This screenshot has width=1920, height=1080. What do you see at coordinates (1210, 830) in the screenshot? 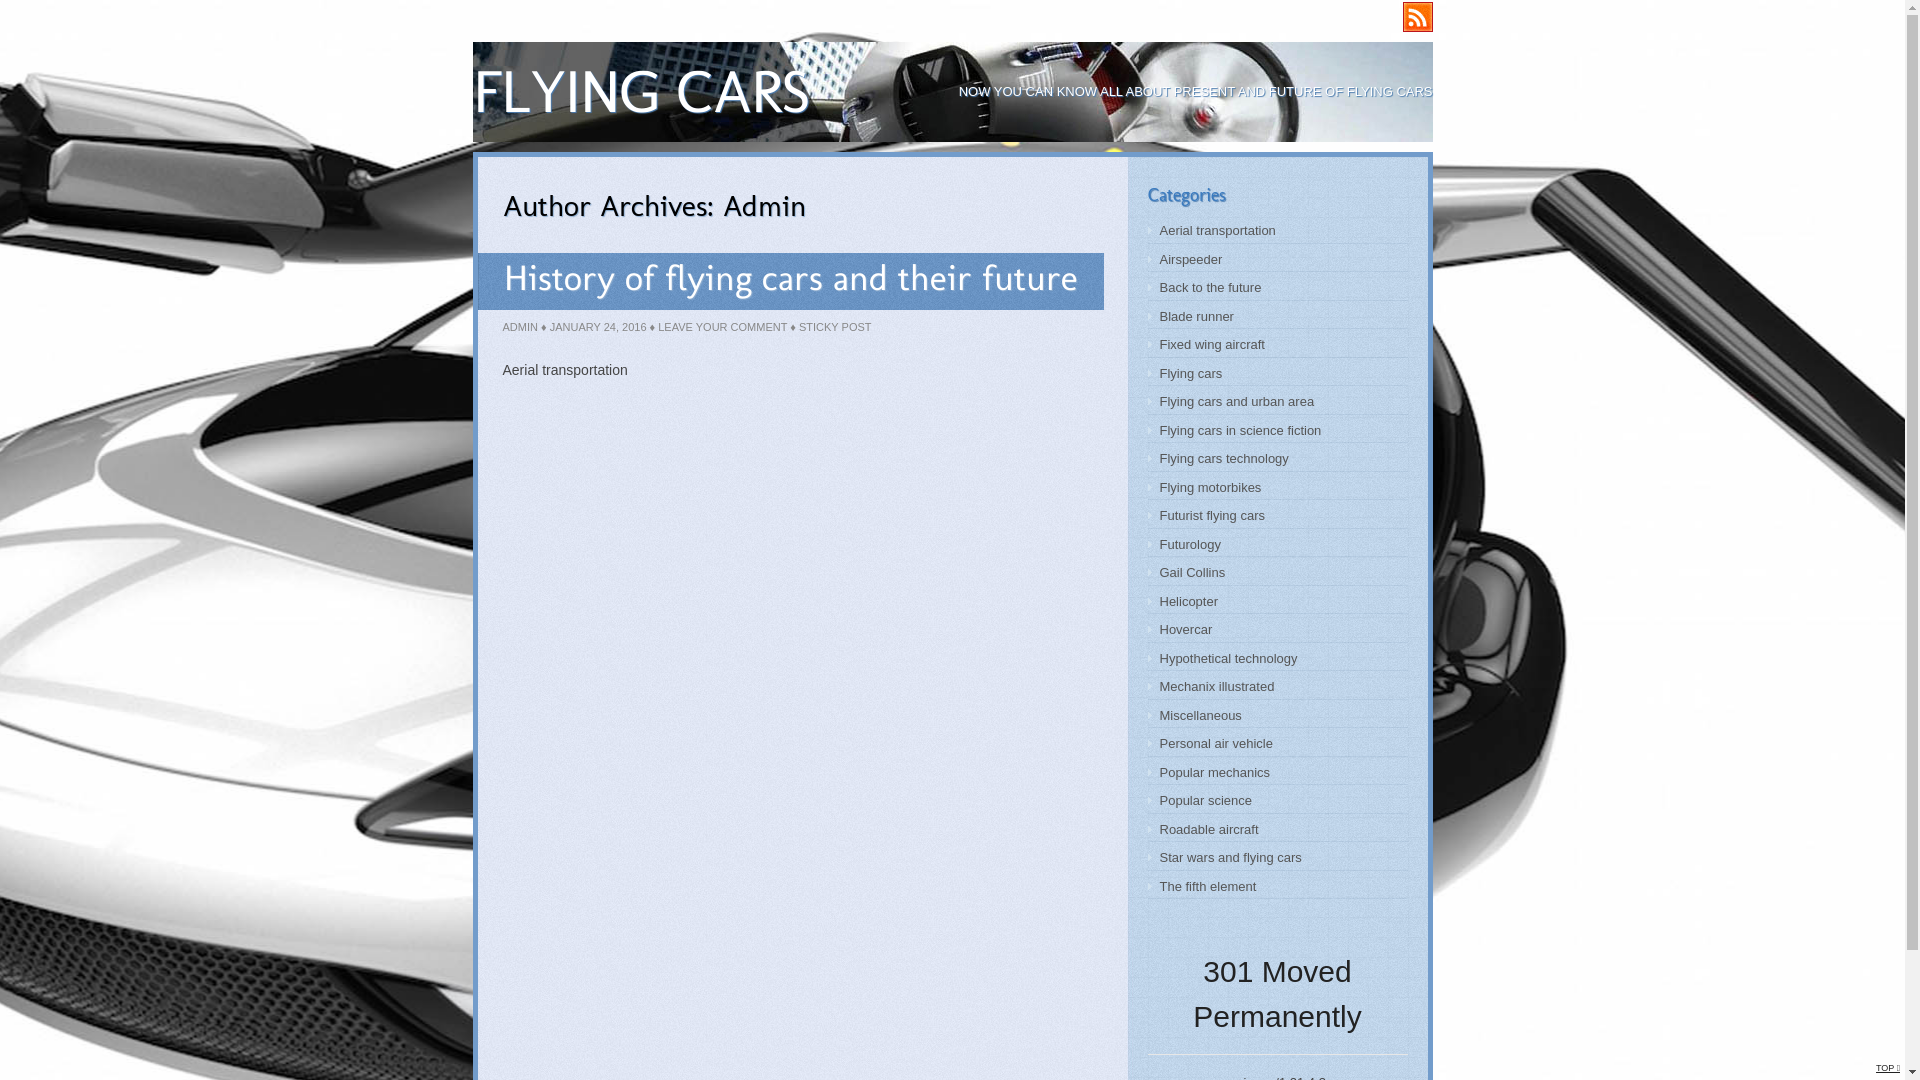
I see `Roadable aircraft` at bounding box center [1210, 830].